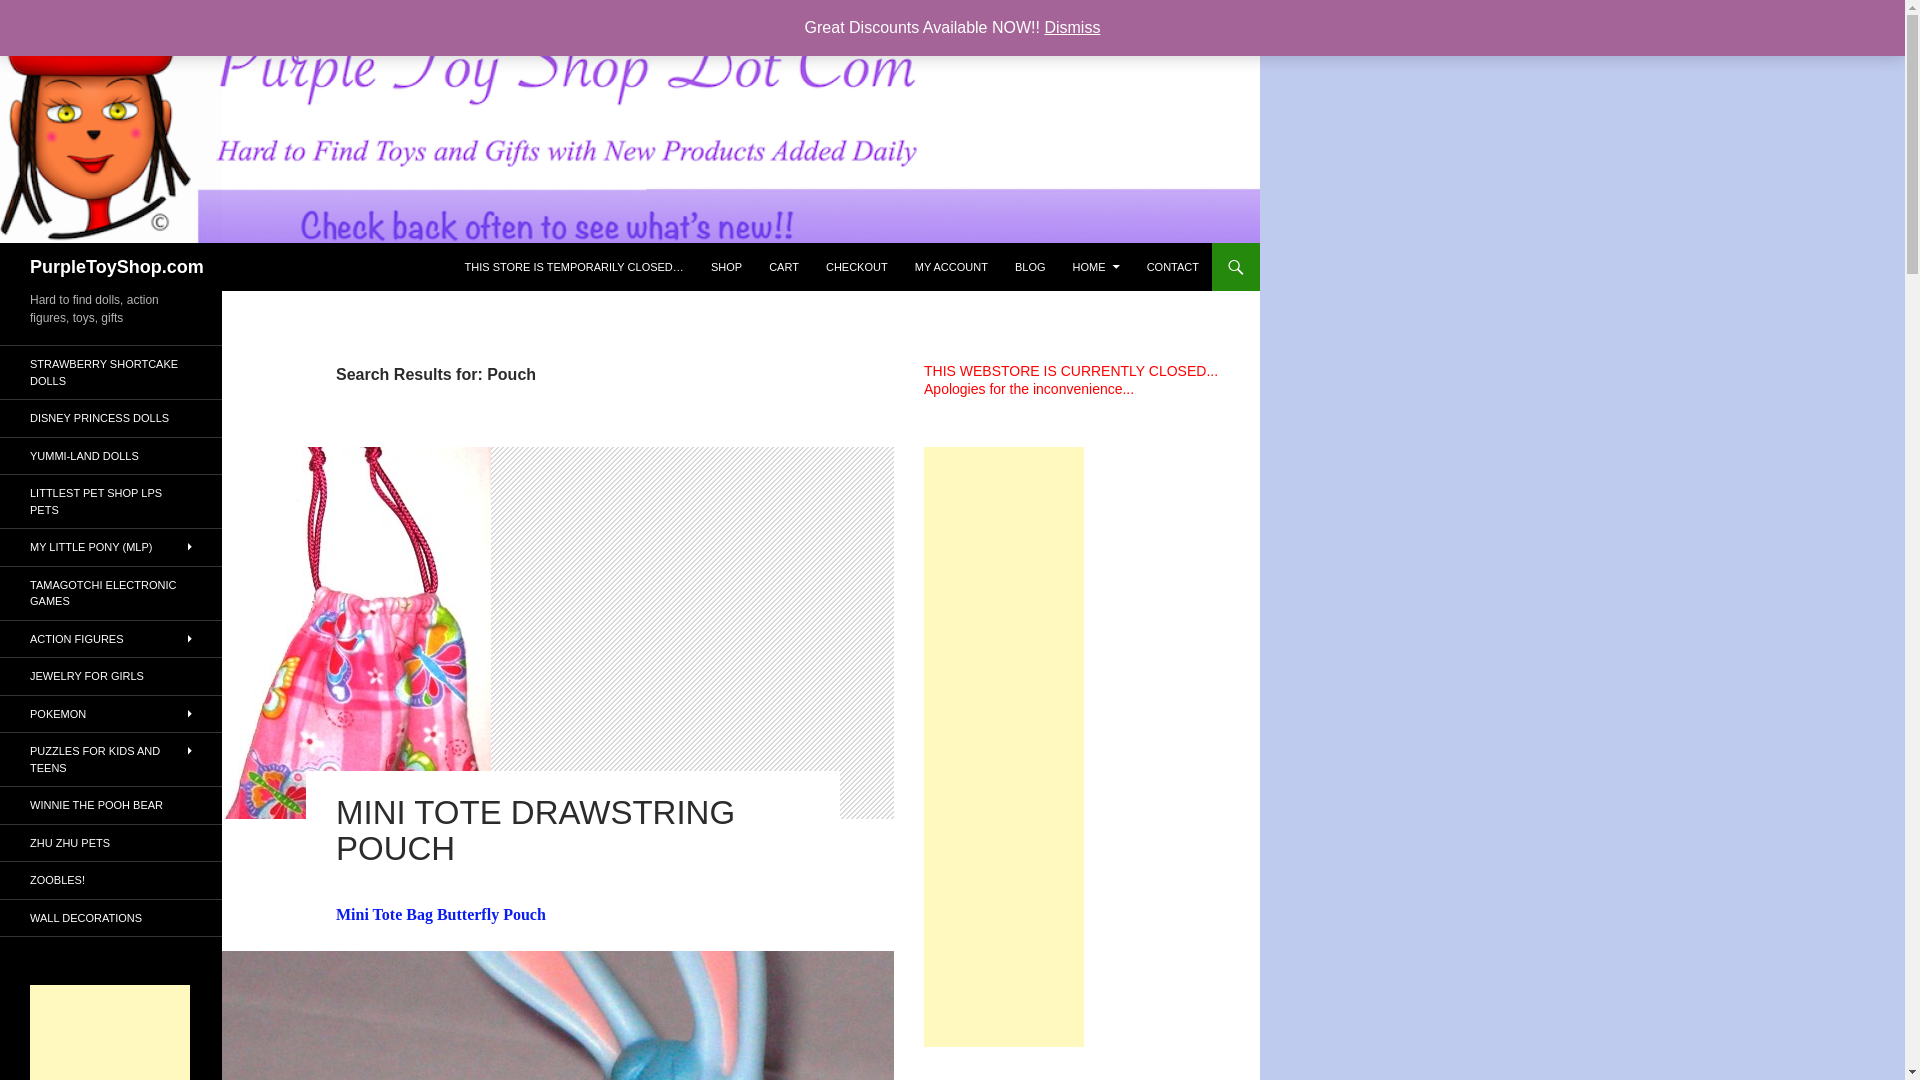  Describe the element at coordinates (116, 266) in the screenshot. I see `PurpleToyShop.com` at that location.